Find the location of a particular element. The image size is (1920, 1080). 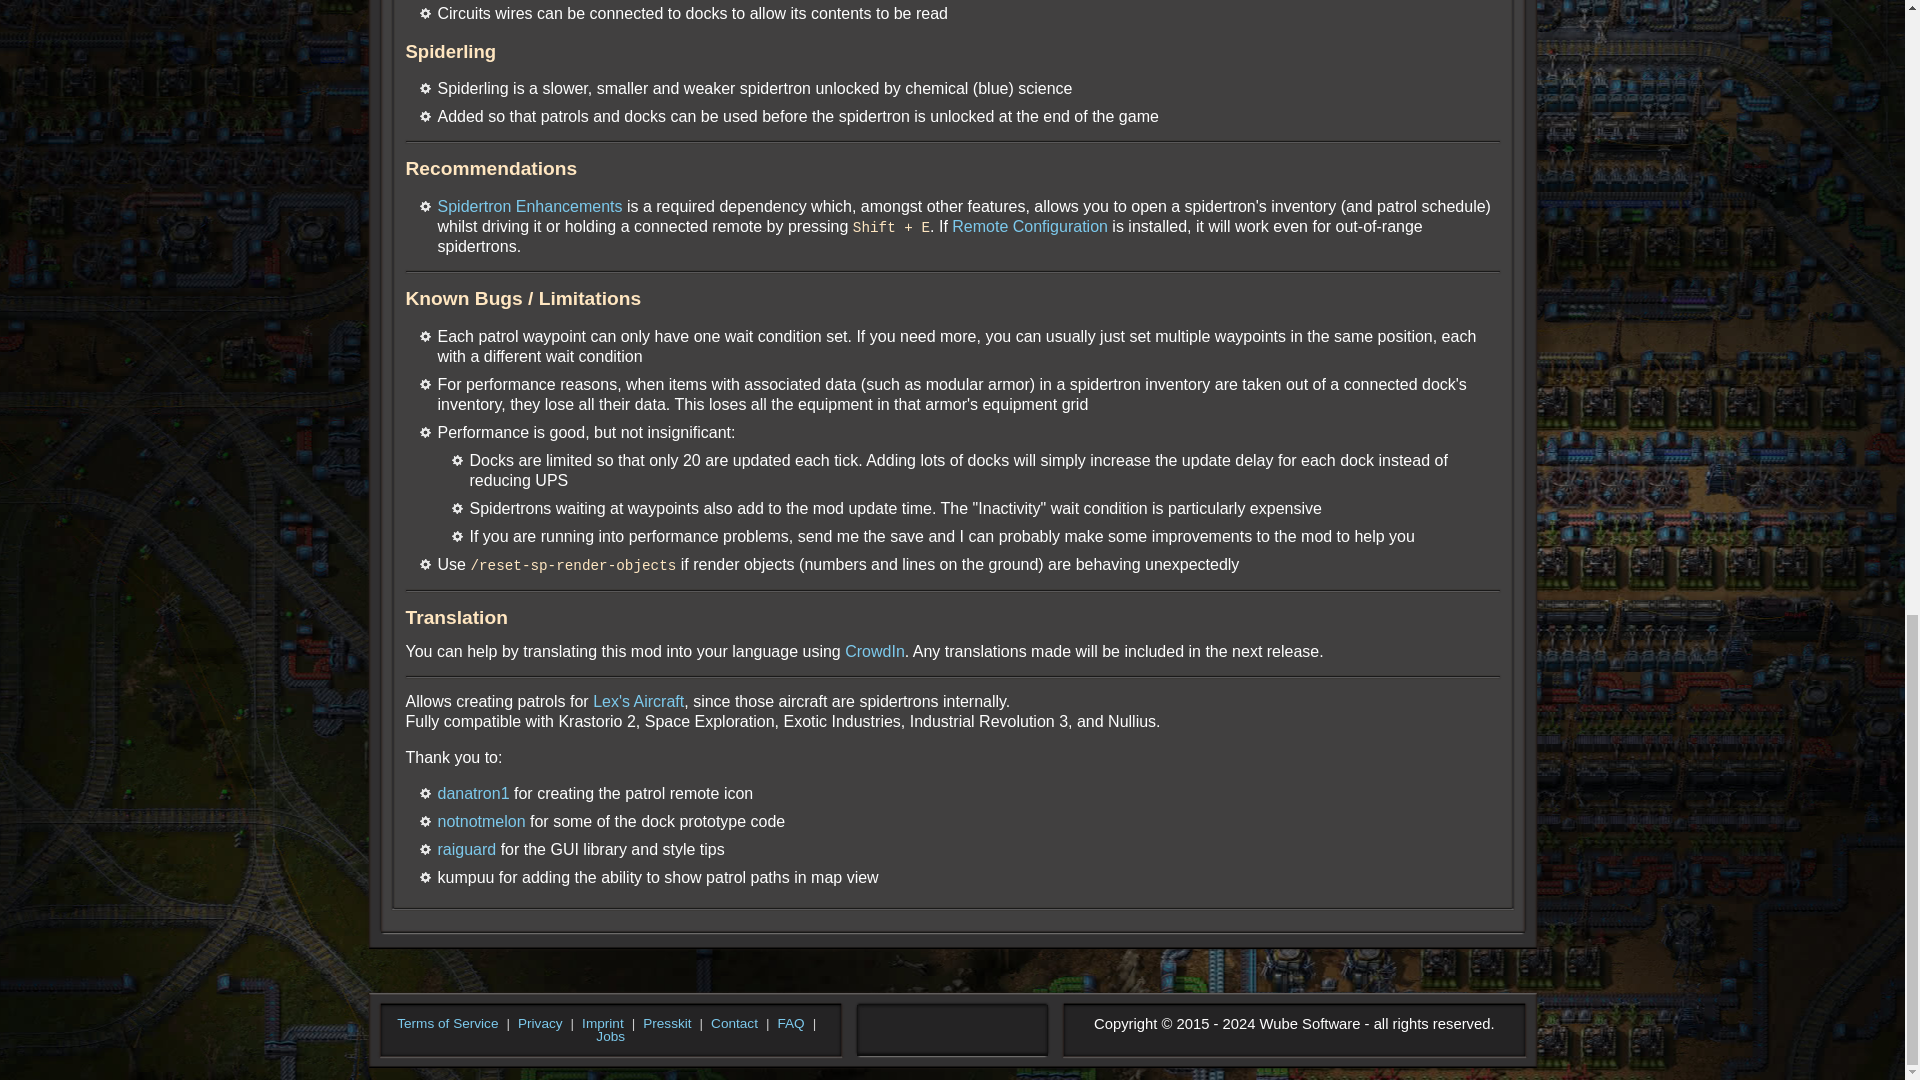

CrowdIn is located at coordinates (874, 650).